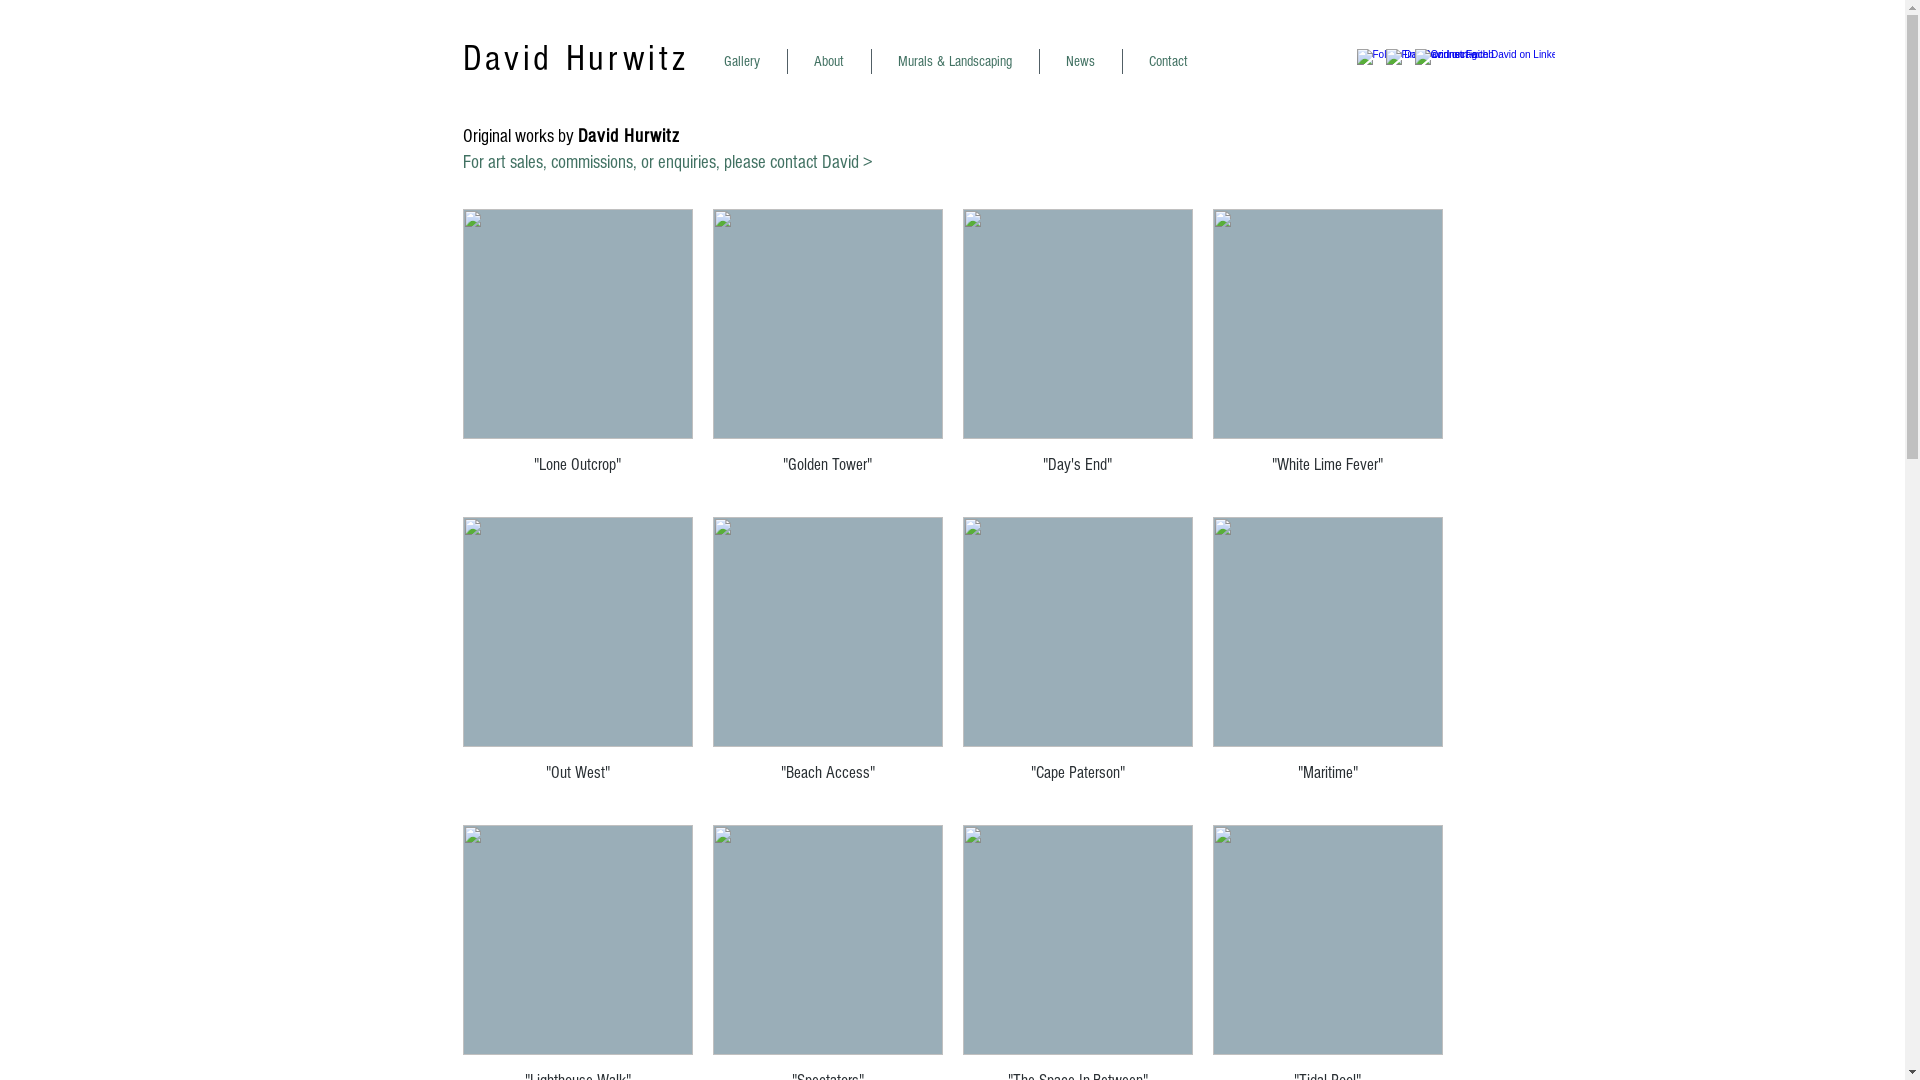 Image resolution: width=1920 pixels, height=1080 pixels. What do you see at coordinates (956, 62) in the screenshot?
I see `Murals & Landscaping` at bounding box center [956, 62].